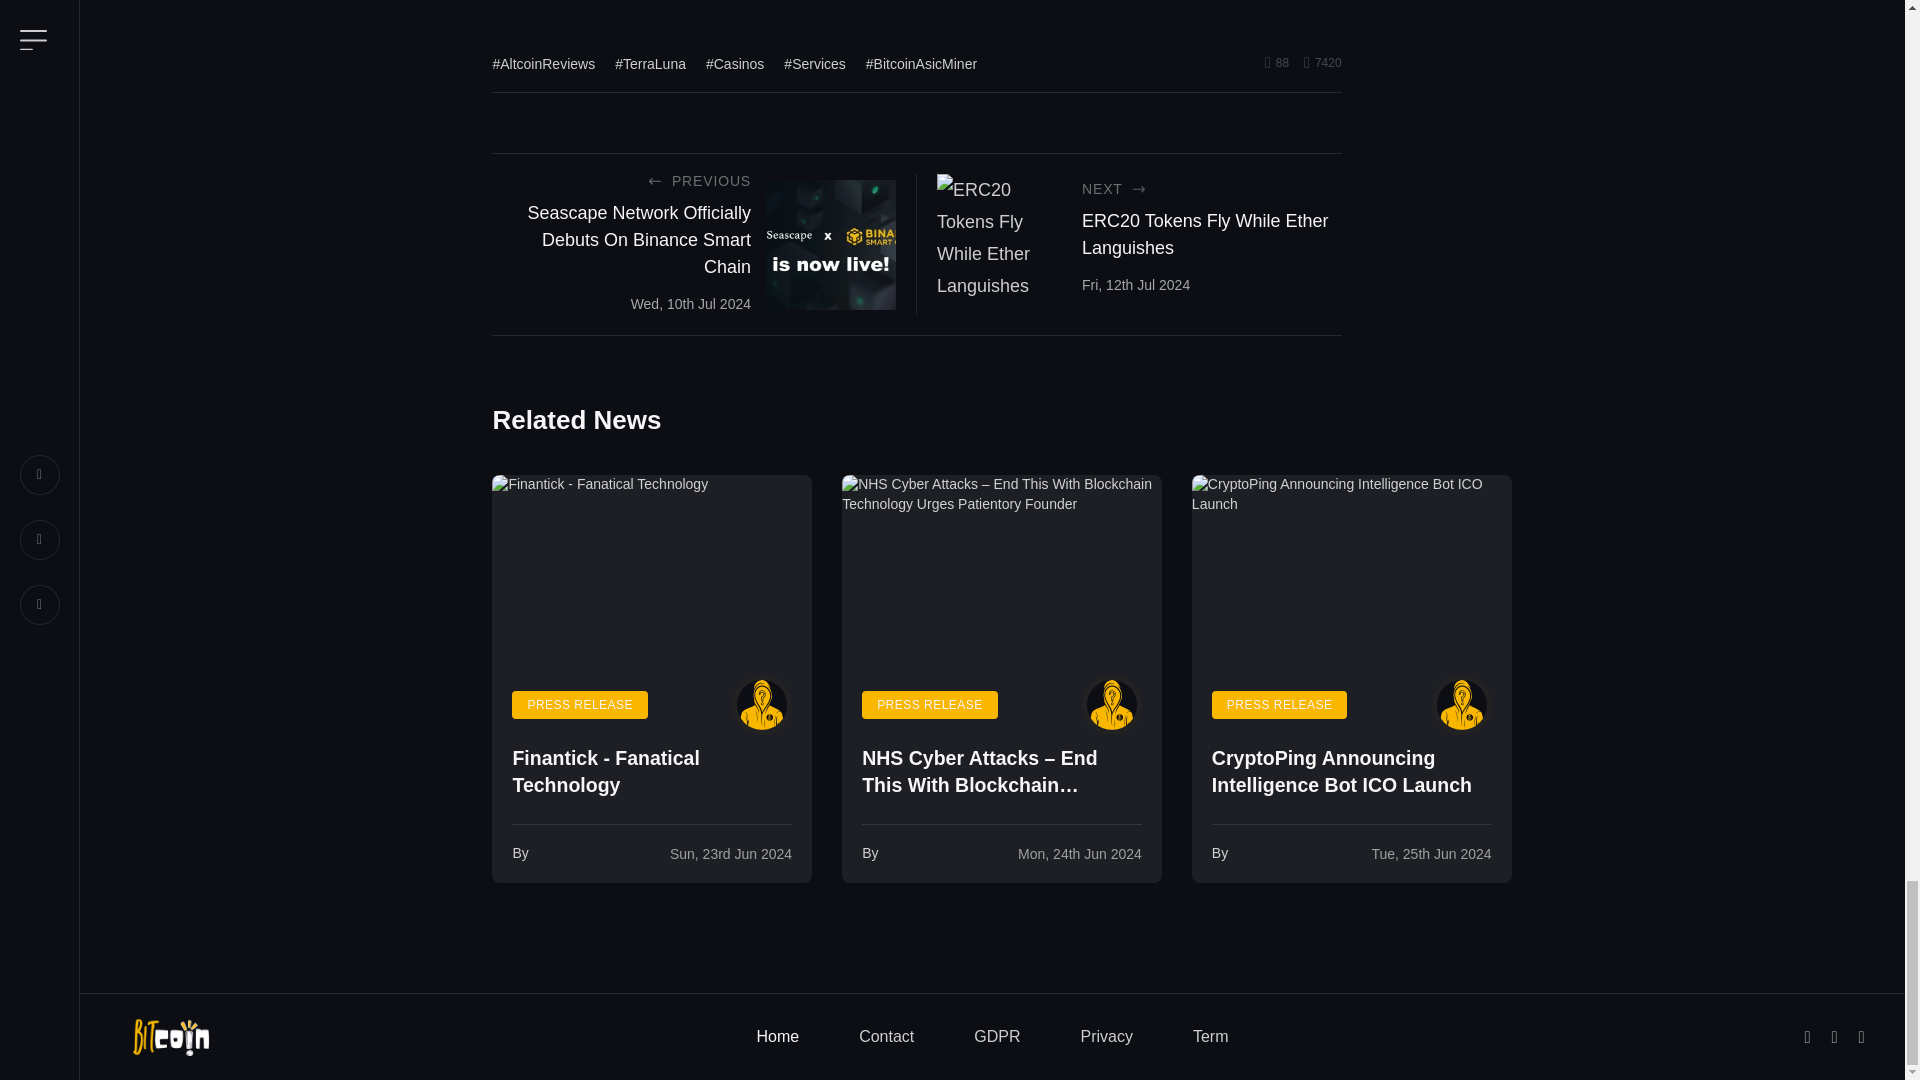 This screenshot has height=1080, width=1920. I want to click on Wed, 10th Jul 2024, so click(690, 304).